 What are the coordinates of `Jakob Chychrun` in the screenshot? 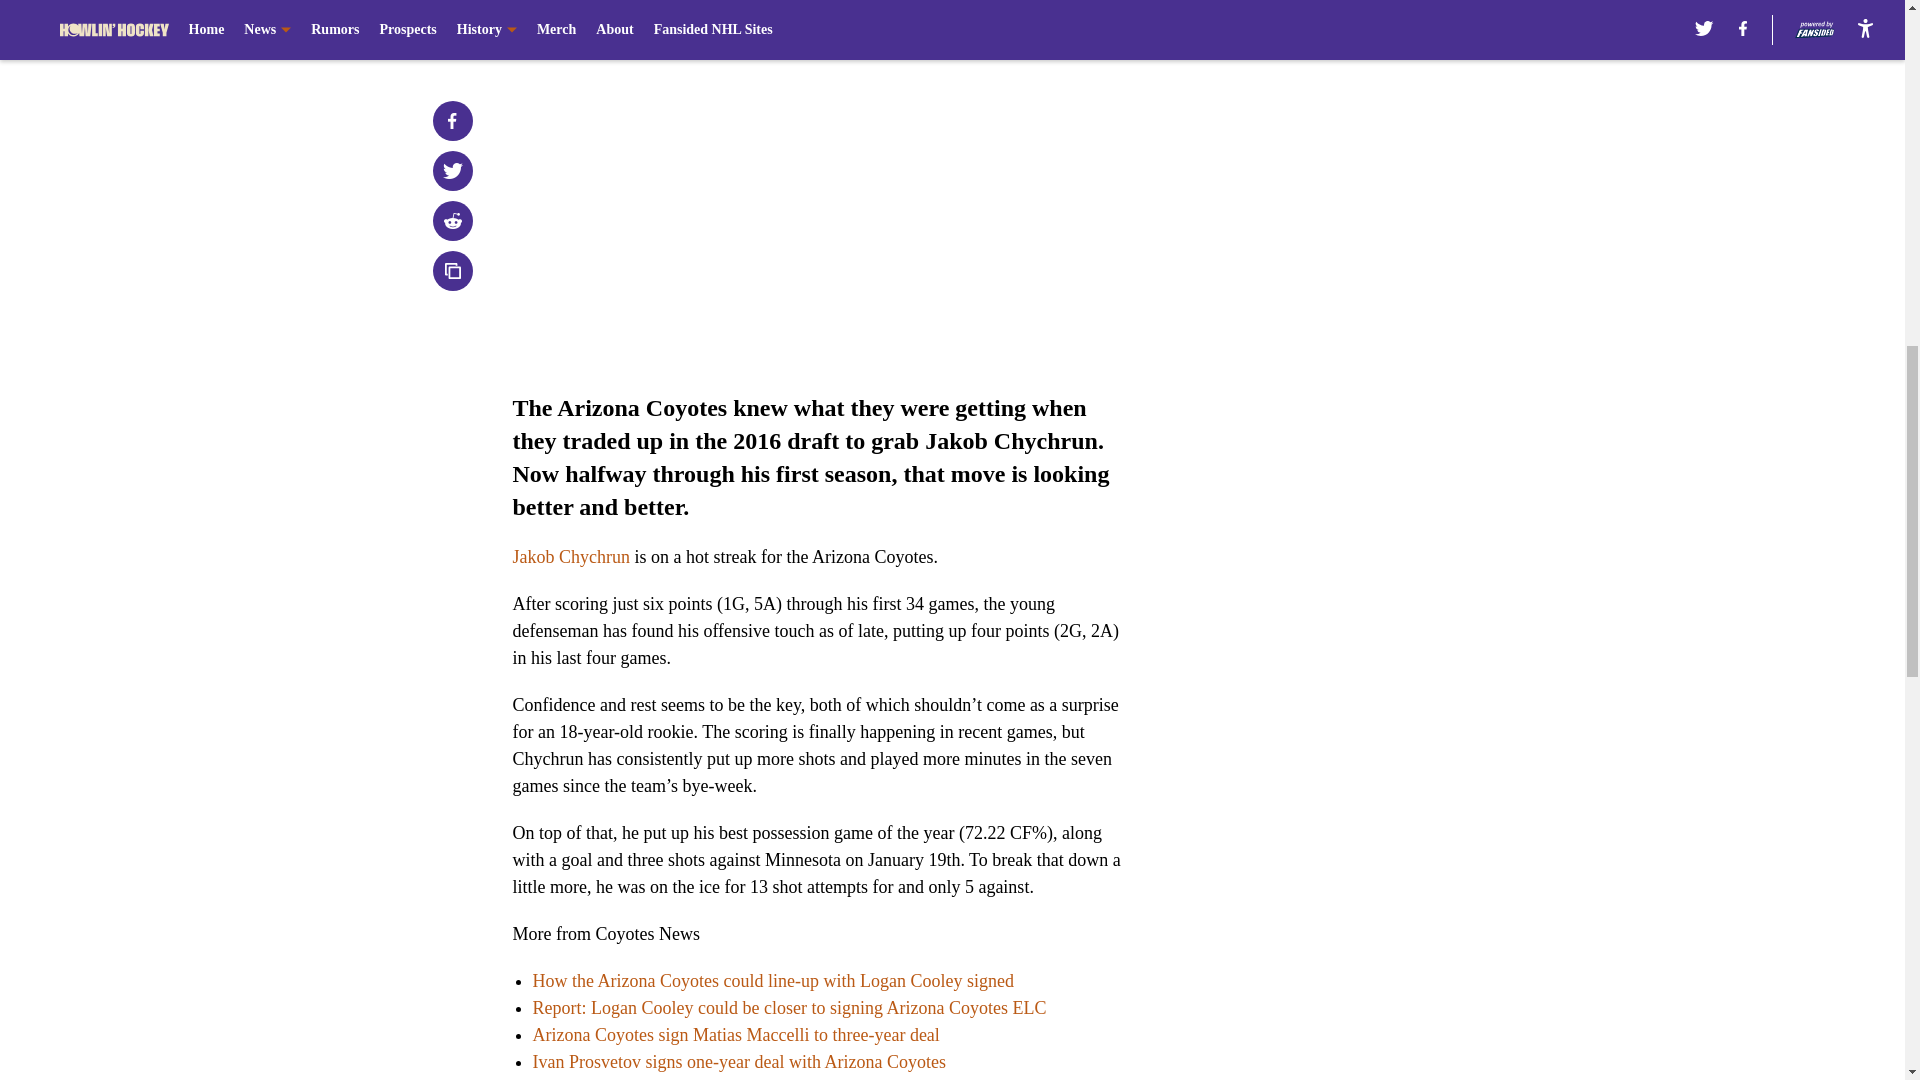 It's located at (570, 556).